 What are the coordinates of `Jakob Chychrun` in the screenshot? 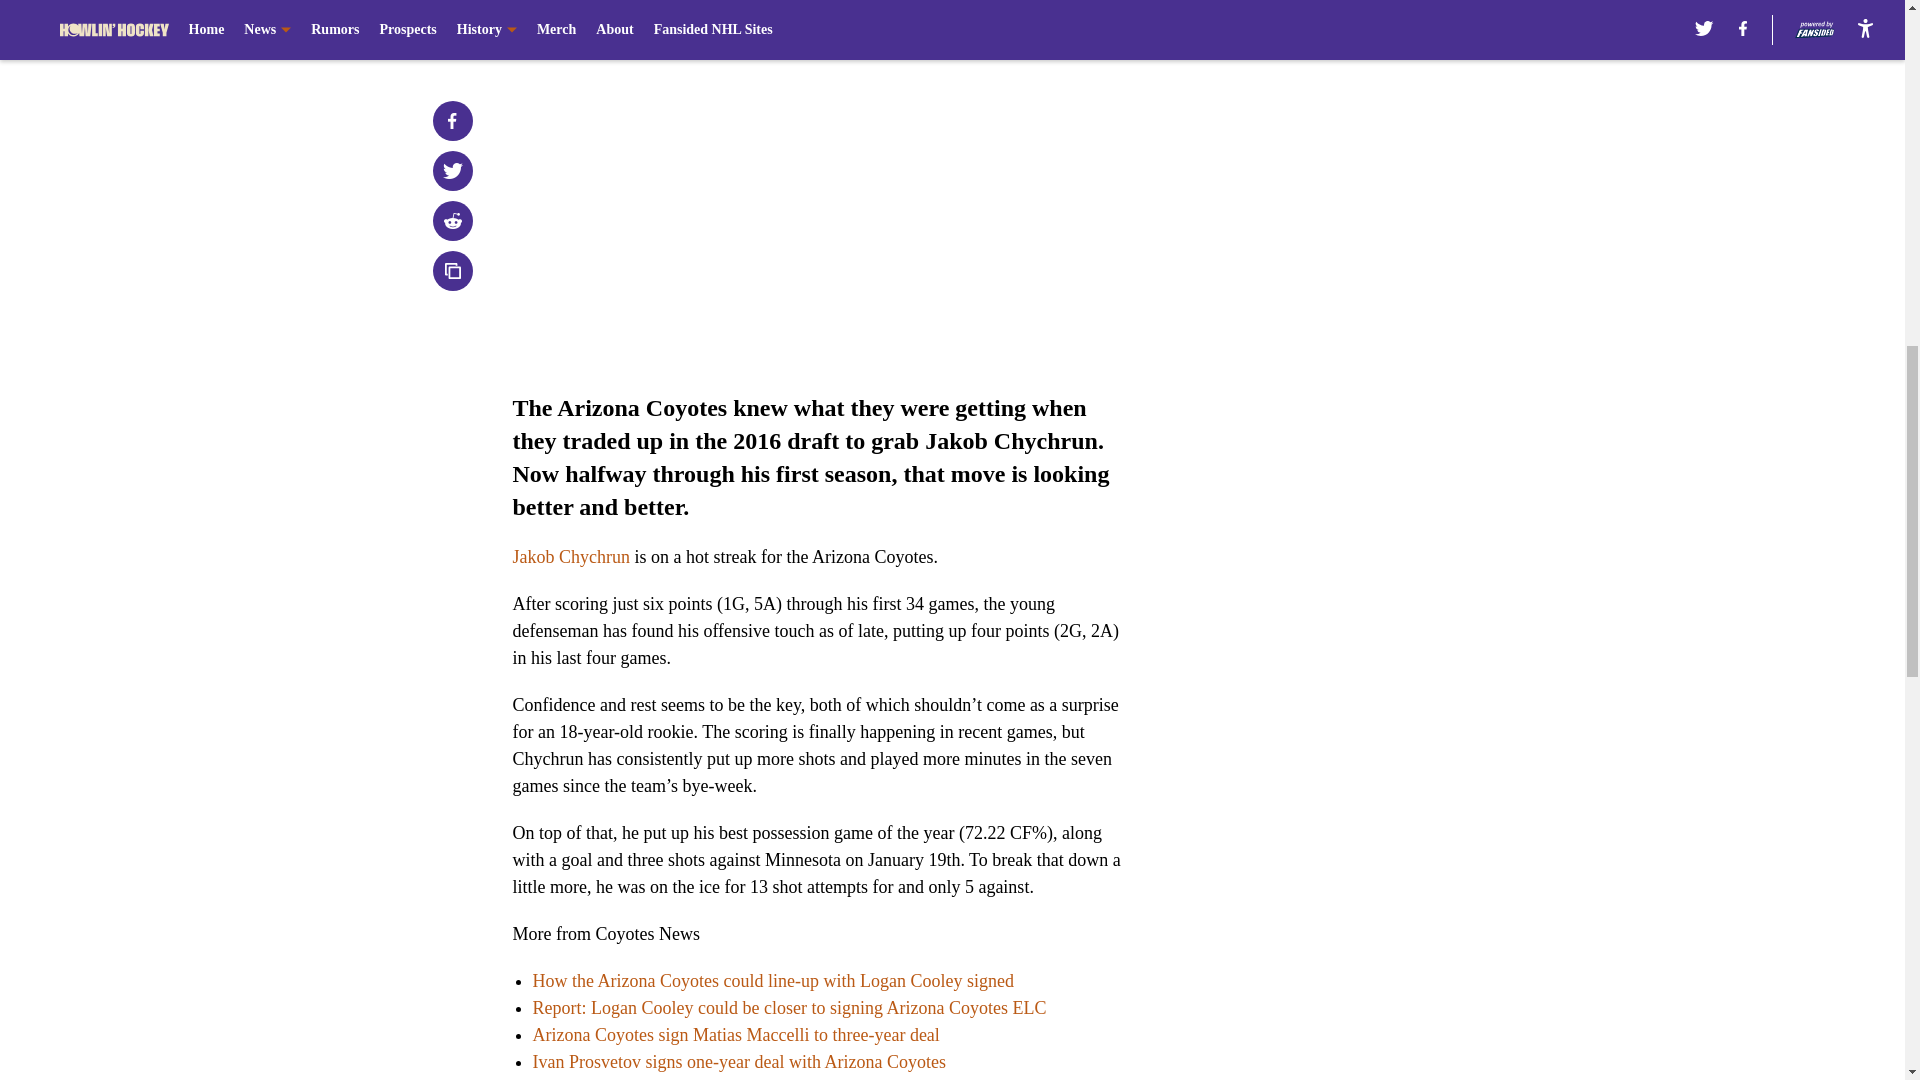 It's located at (570, 556).